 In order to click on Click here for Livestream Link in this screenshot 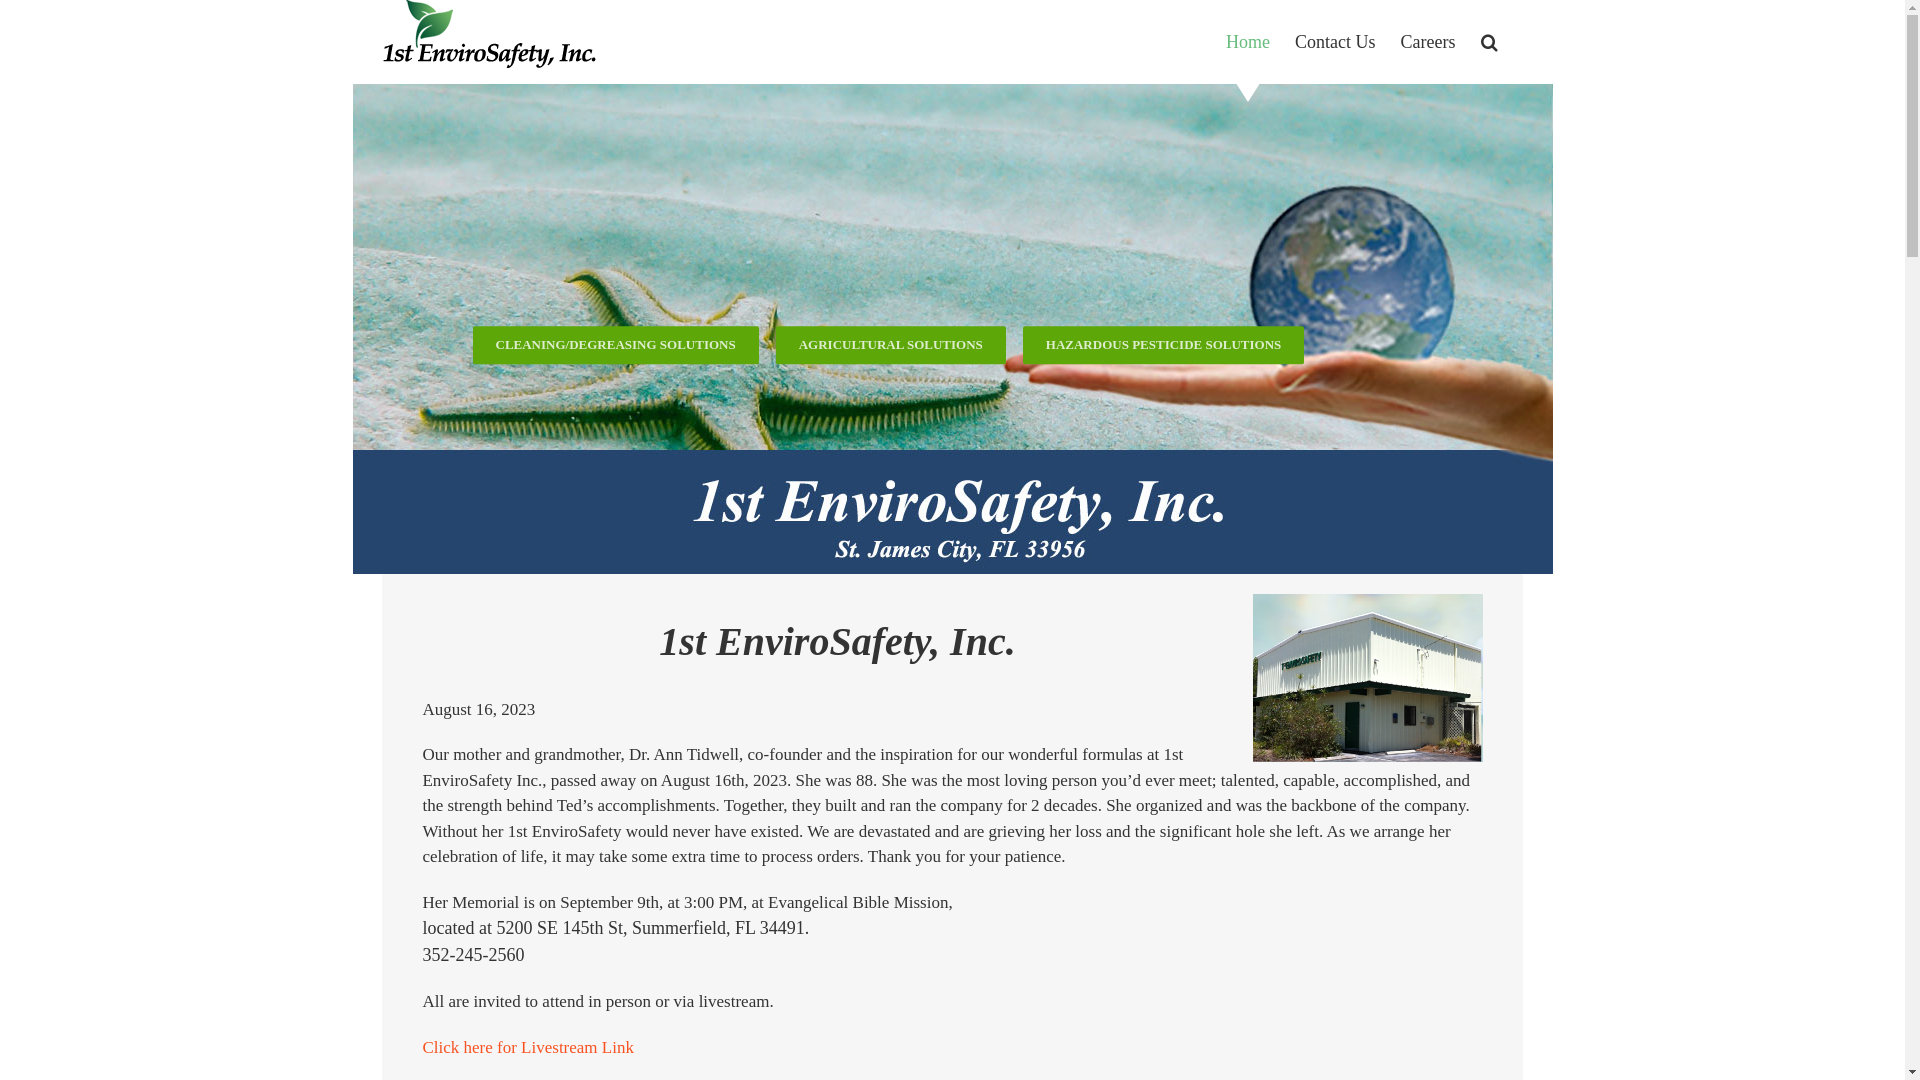, I will do `click(528, 1048)`.